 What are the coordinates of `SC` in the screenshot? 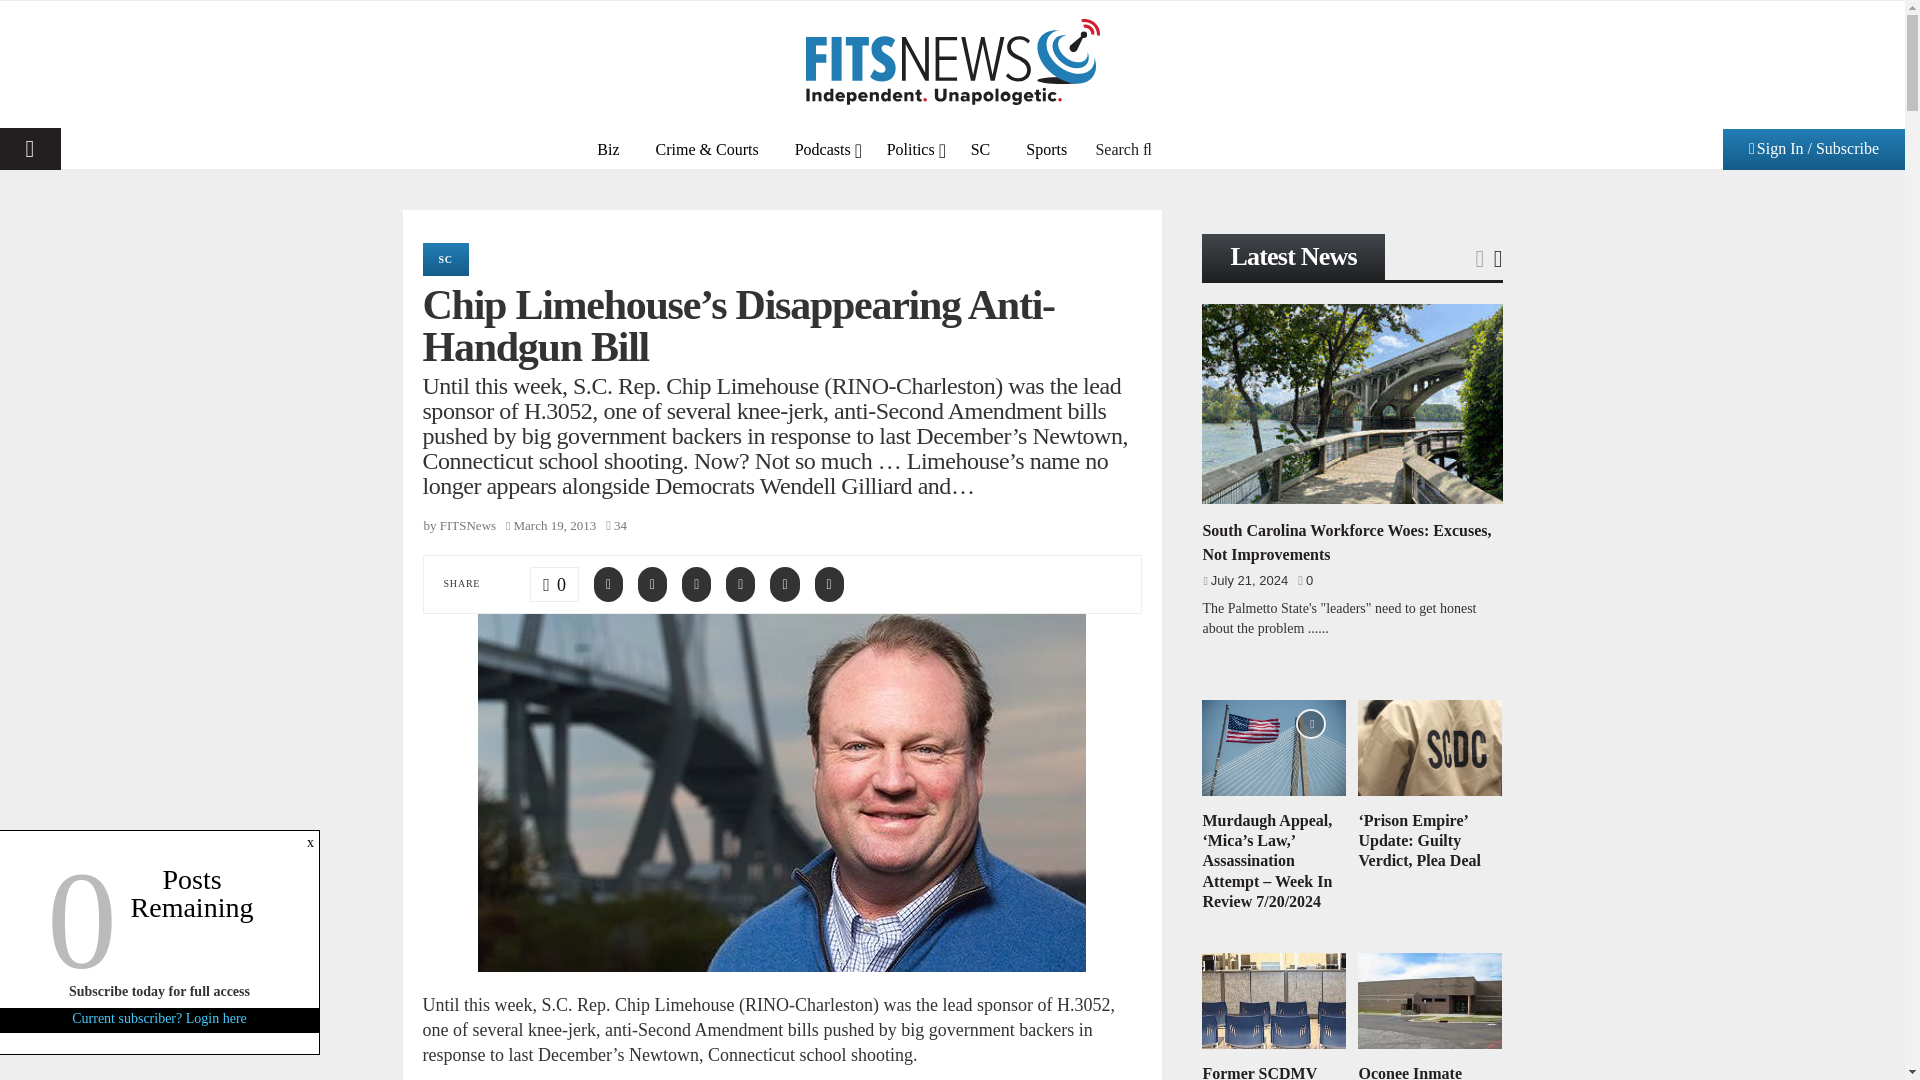 It's located at (980, 148).